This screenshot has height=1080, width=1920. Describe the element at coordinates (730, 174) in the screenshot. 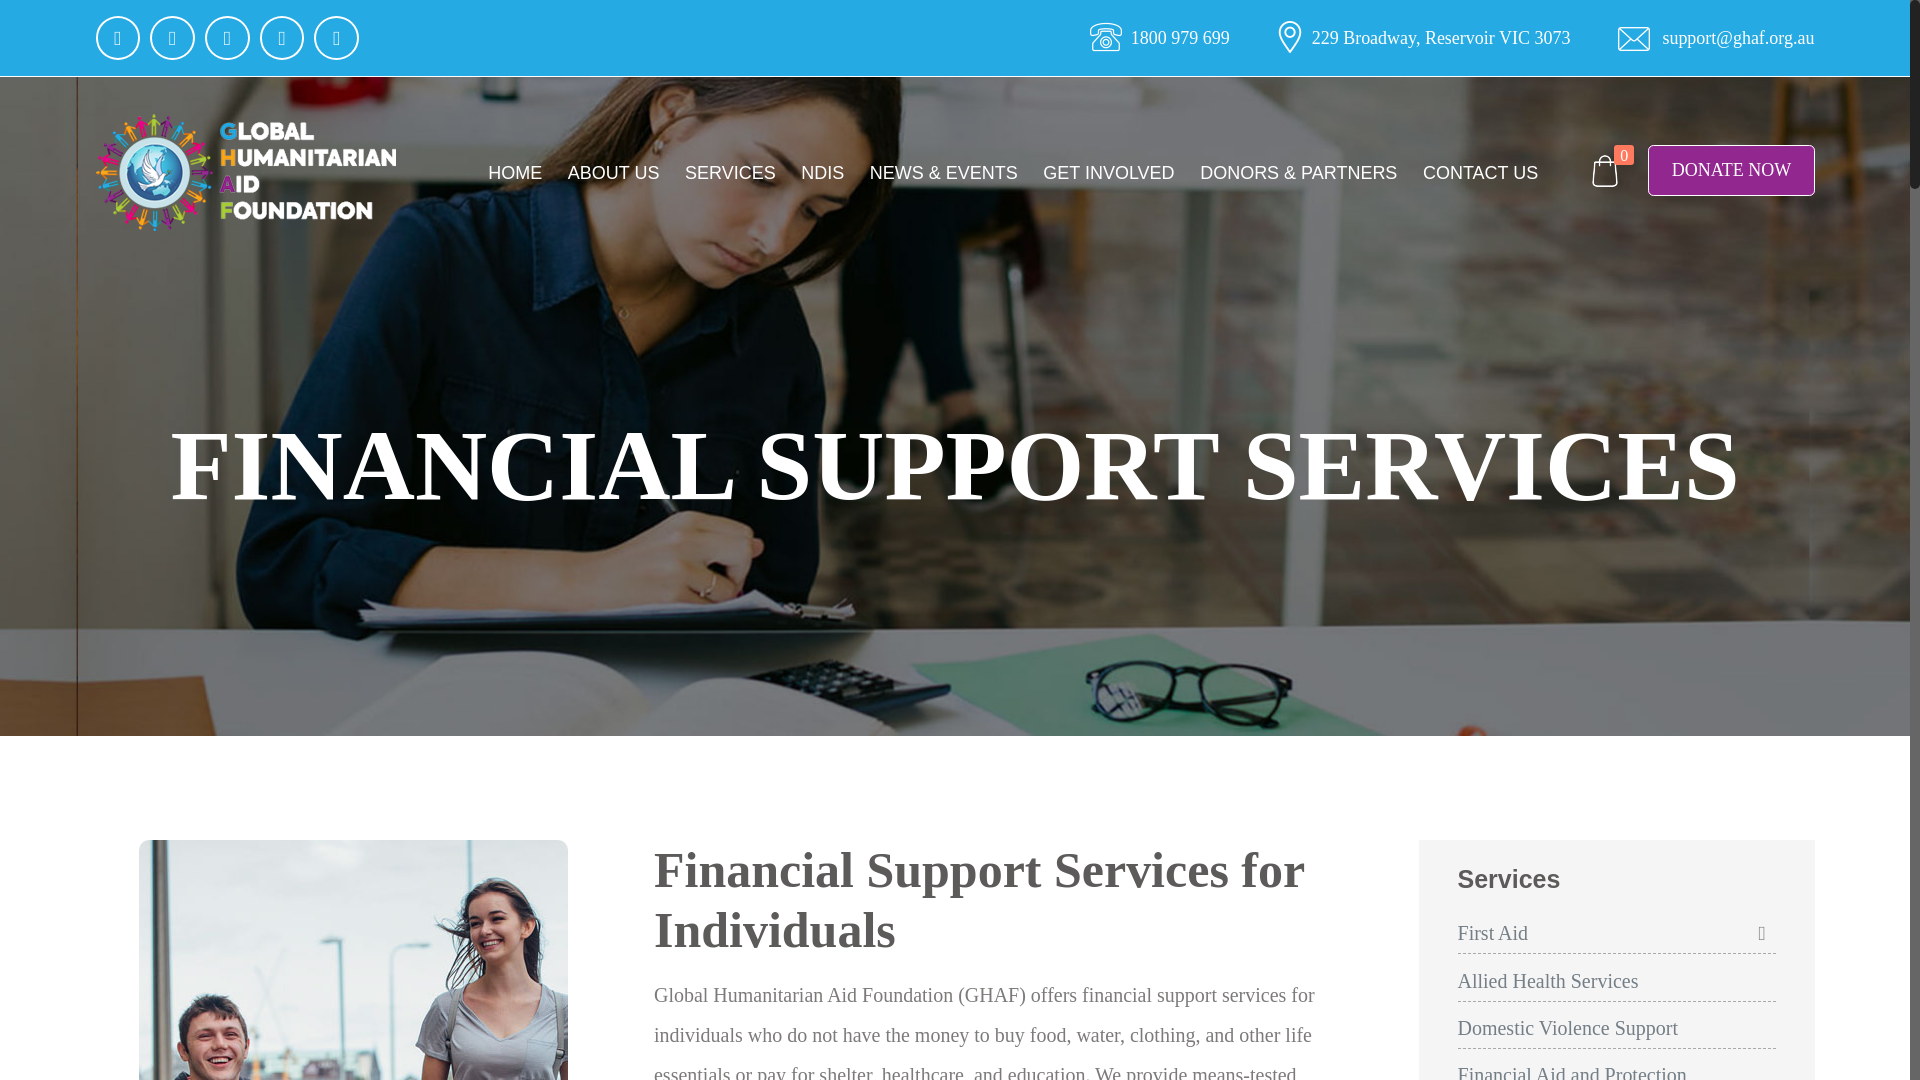

I see `SERVICES` at that location.